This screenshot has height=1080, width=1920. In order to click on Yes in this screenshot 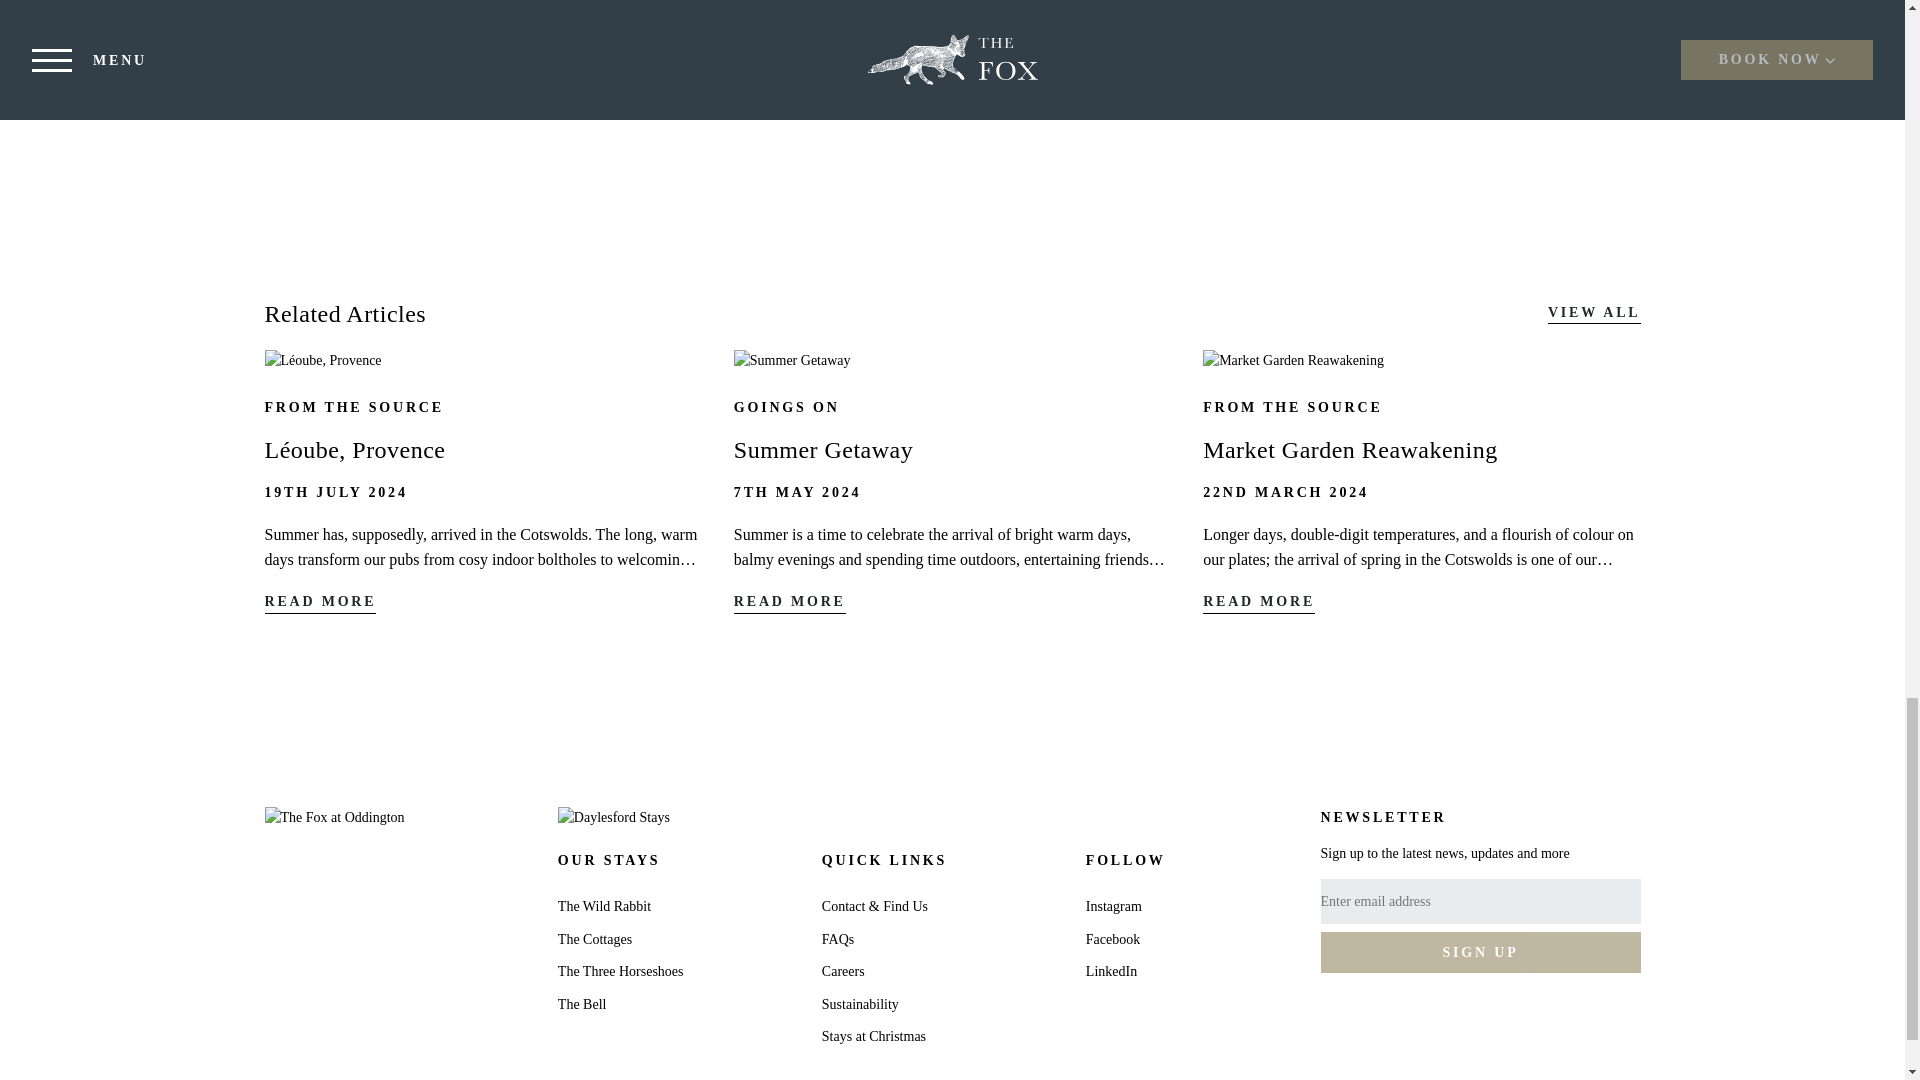, I will do `click(1328, 946)`.